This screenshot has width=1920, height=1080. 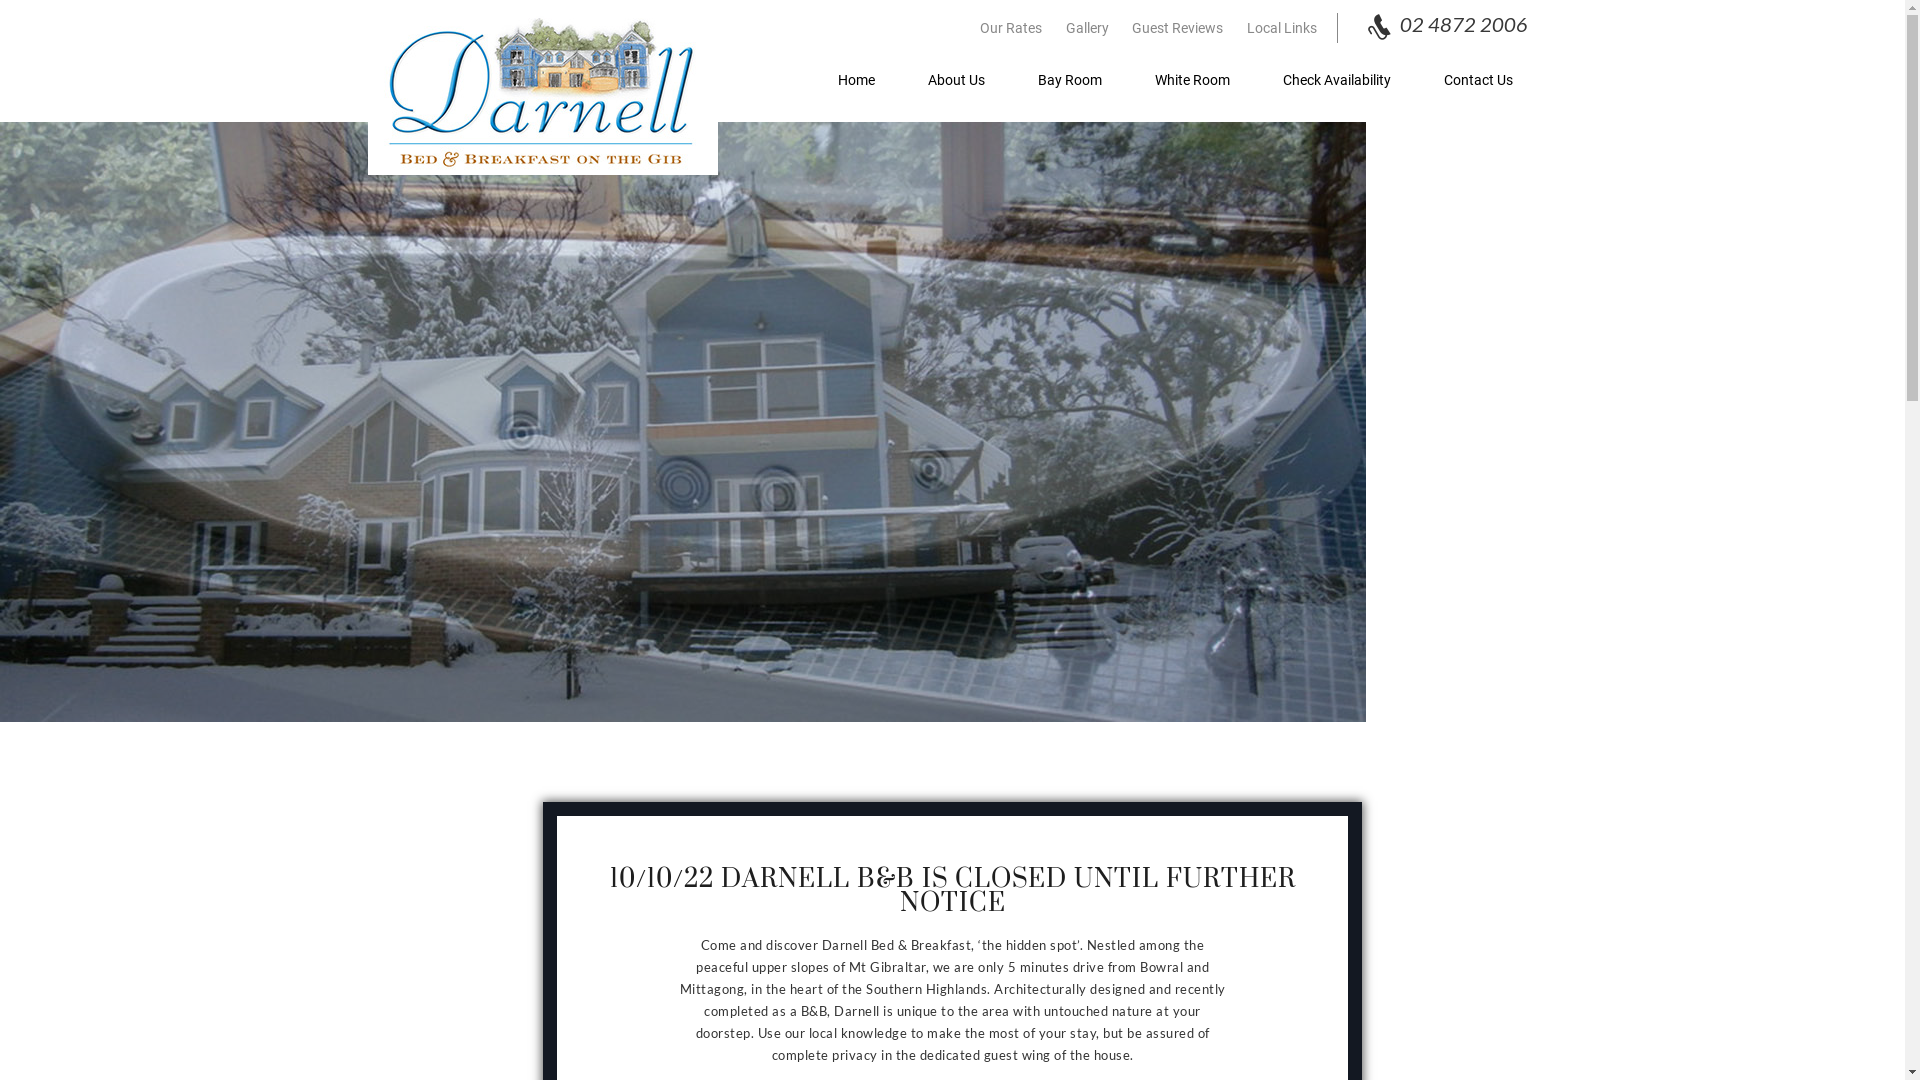 What do you see at coordinates (1011, 28) in the screenshot?
I see `Our Rates` at bounding box center [1011, 28].